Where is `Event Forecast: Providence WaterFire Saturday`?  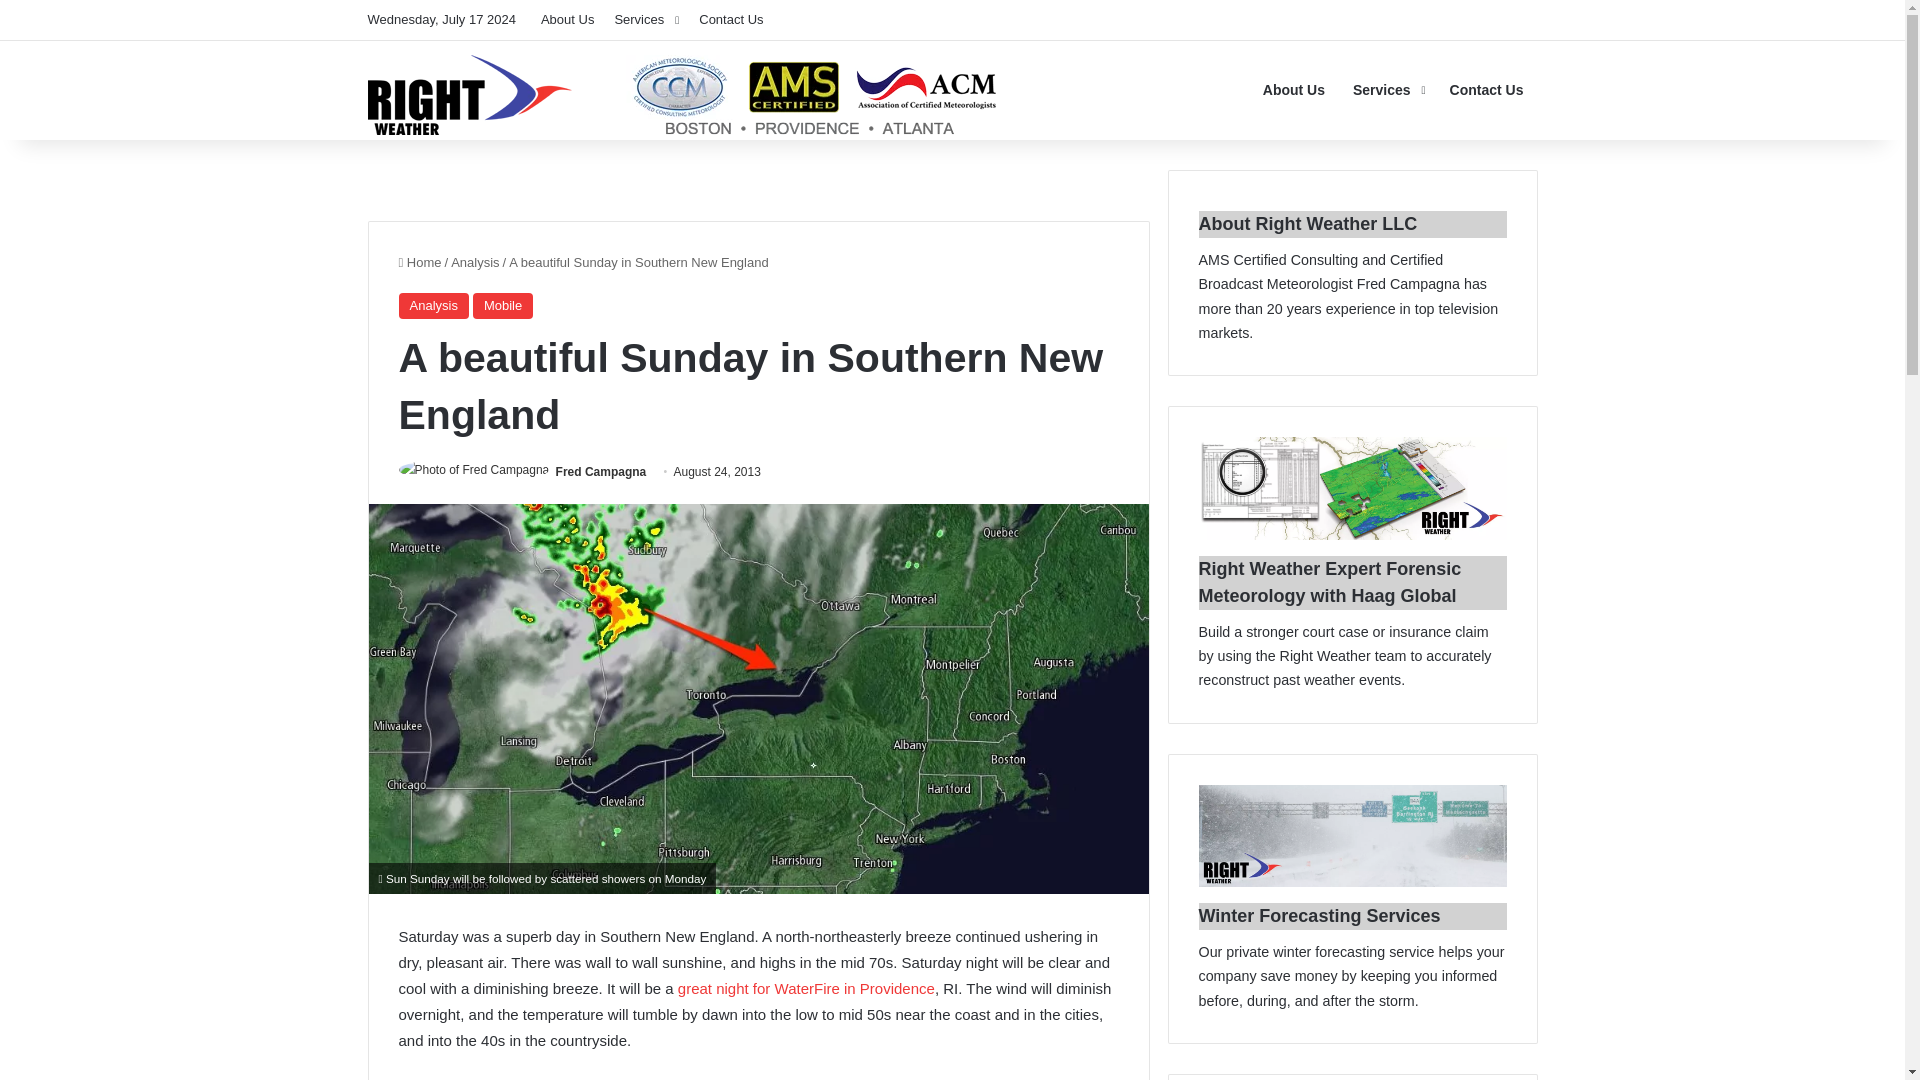 Event Forecast: Providence WaterFire Saturday is located at coordinates (804, 988).